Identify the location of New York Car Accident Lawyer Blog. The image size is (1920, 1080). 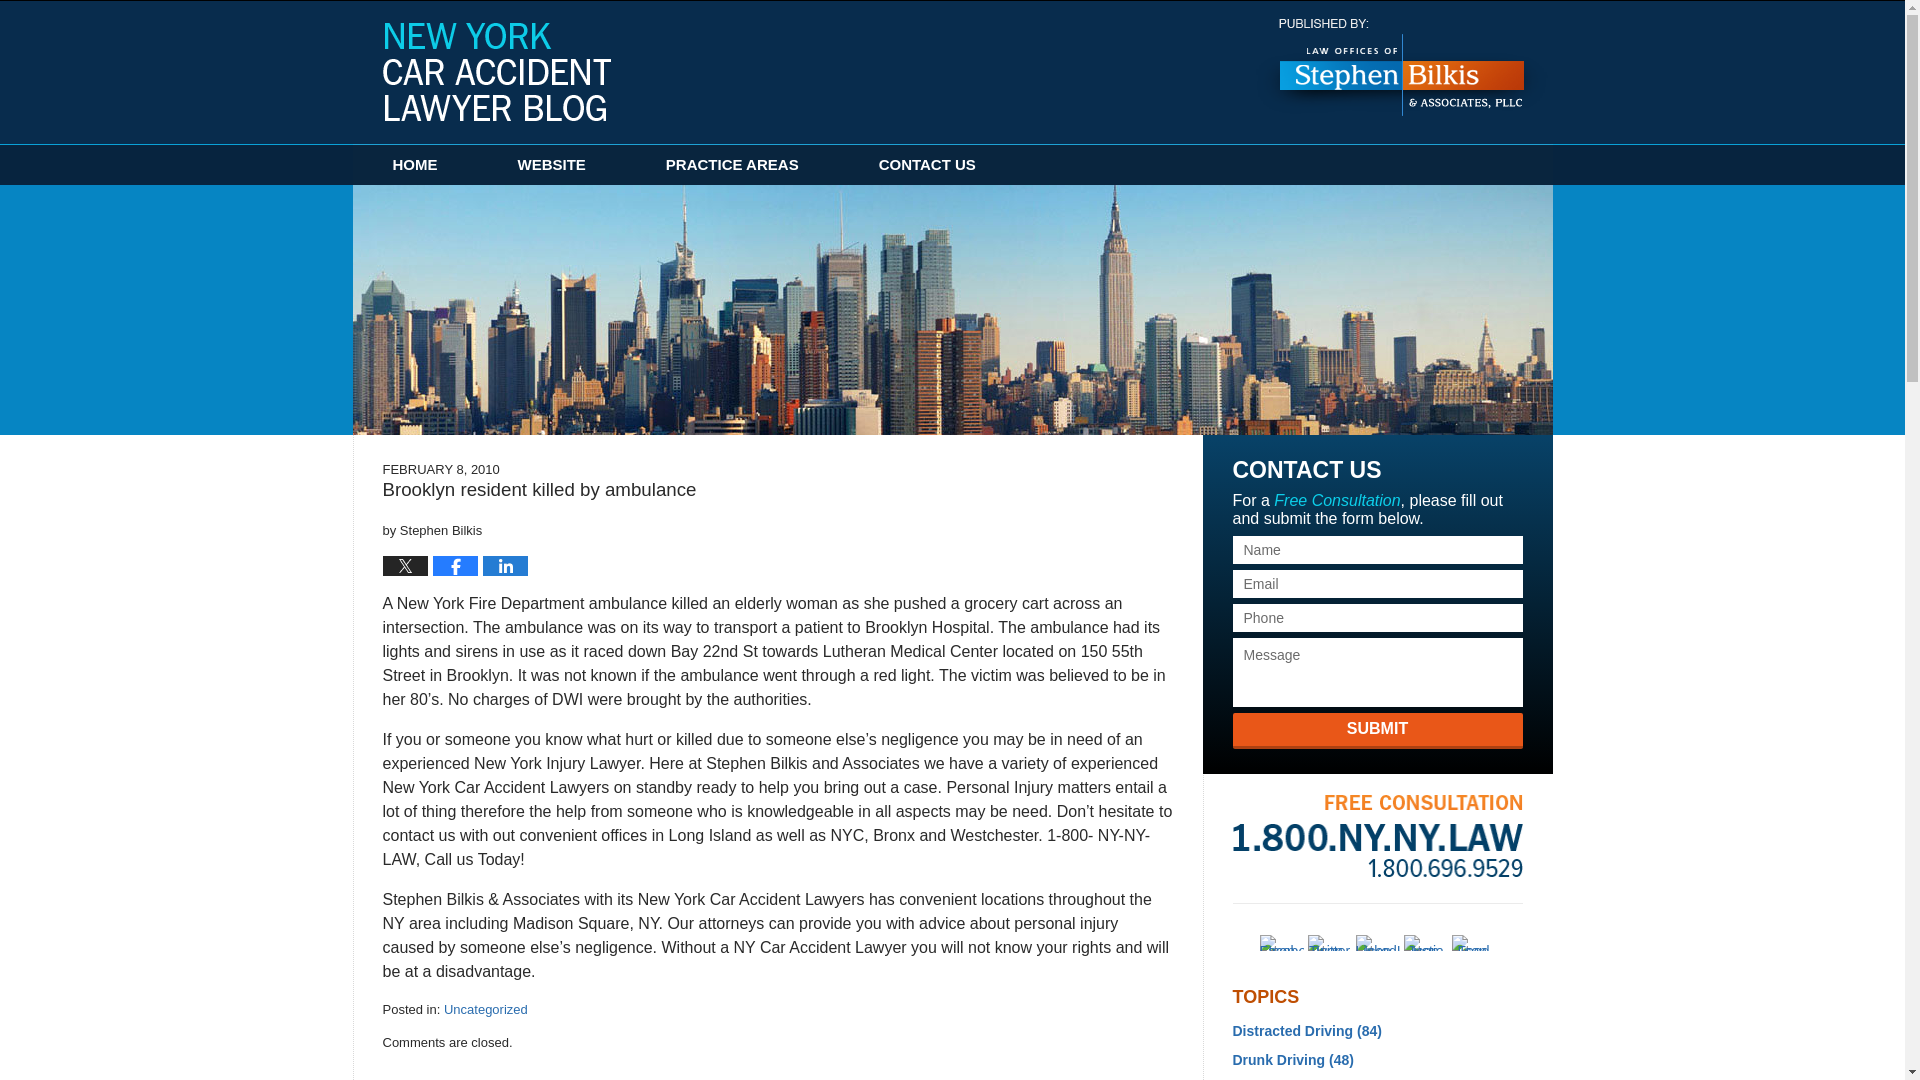
(496, 71).